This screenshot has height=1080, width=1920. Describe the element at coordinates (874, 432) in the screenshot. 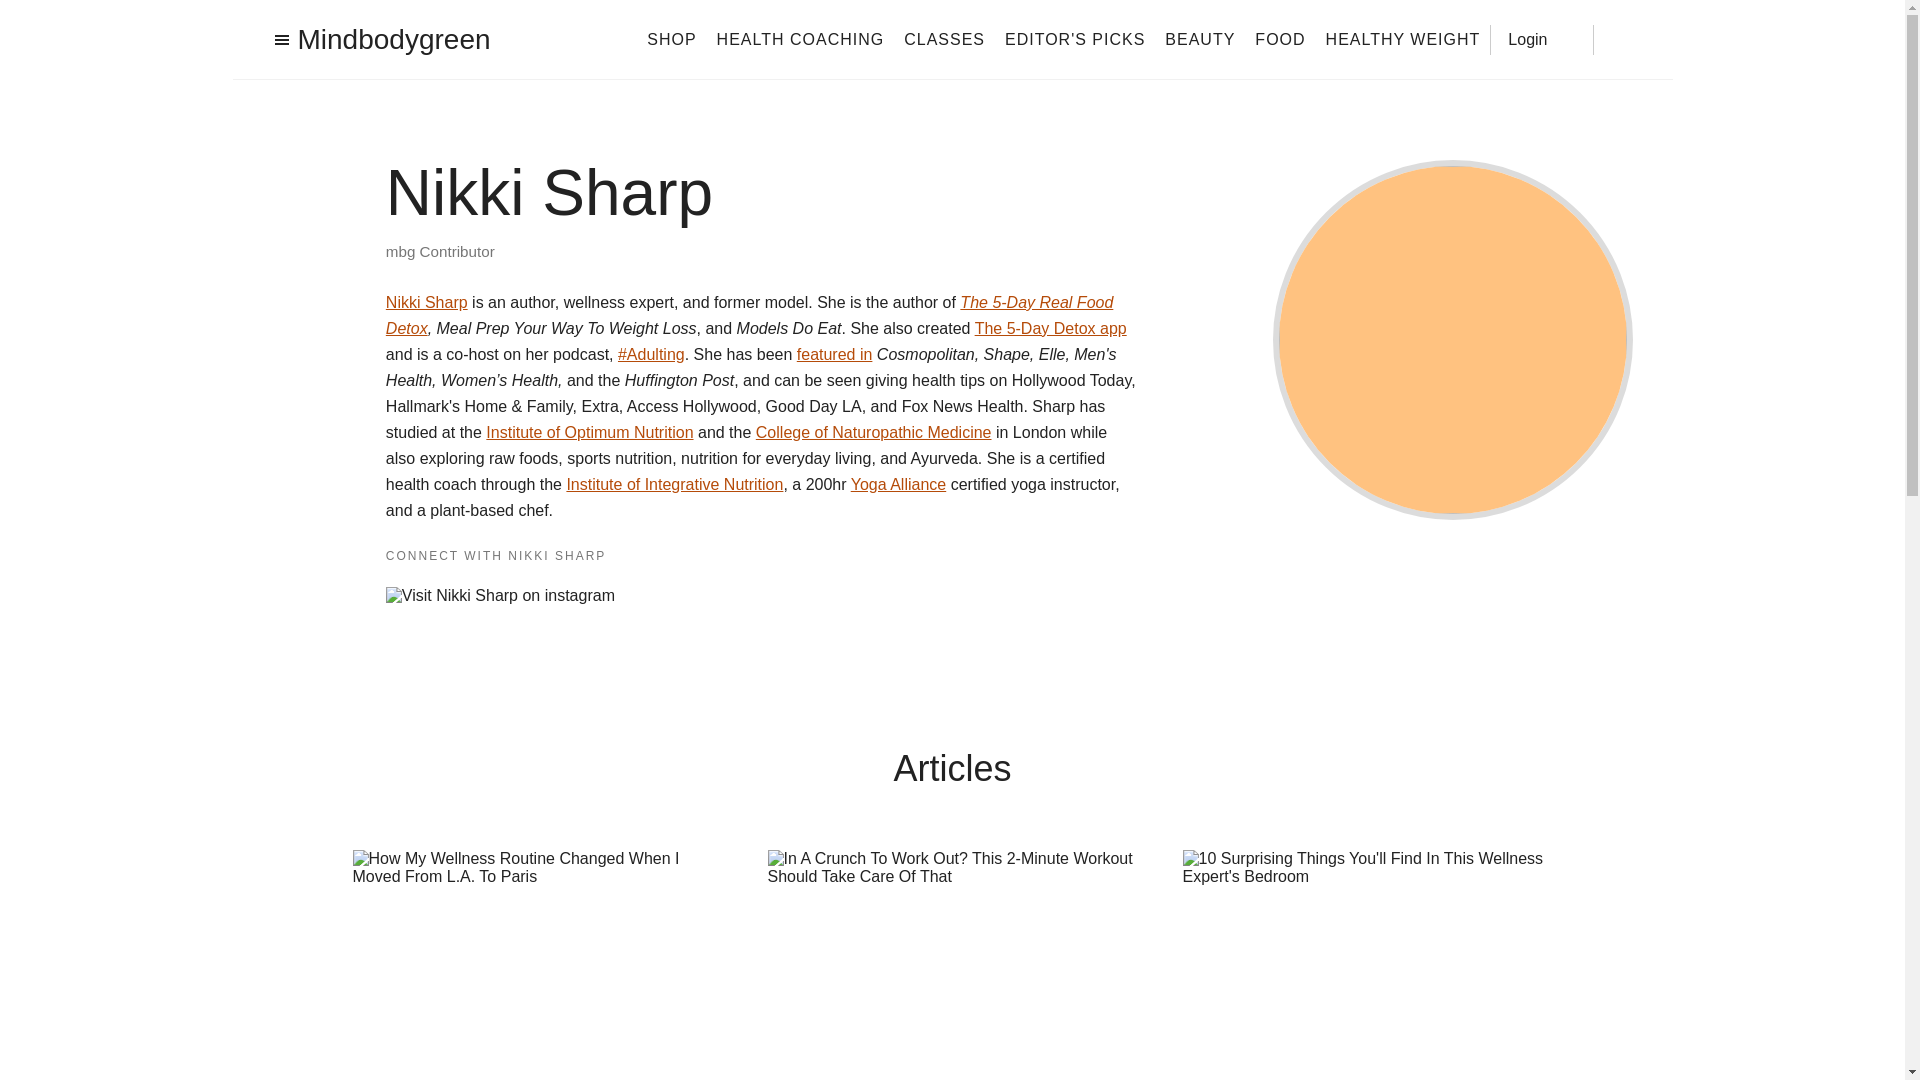

I see `College of Naturopathic Medicine` at that location.